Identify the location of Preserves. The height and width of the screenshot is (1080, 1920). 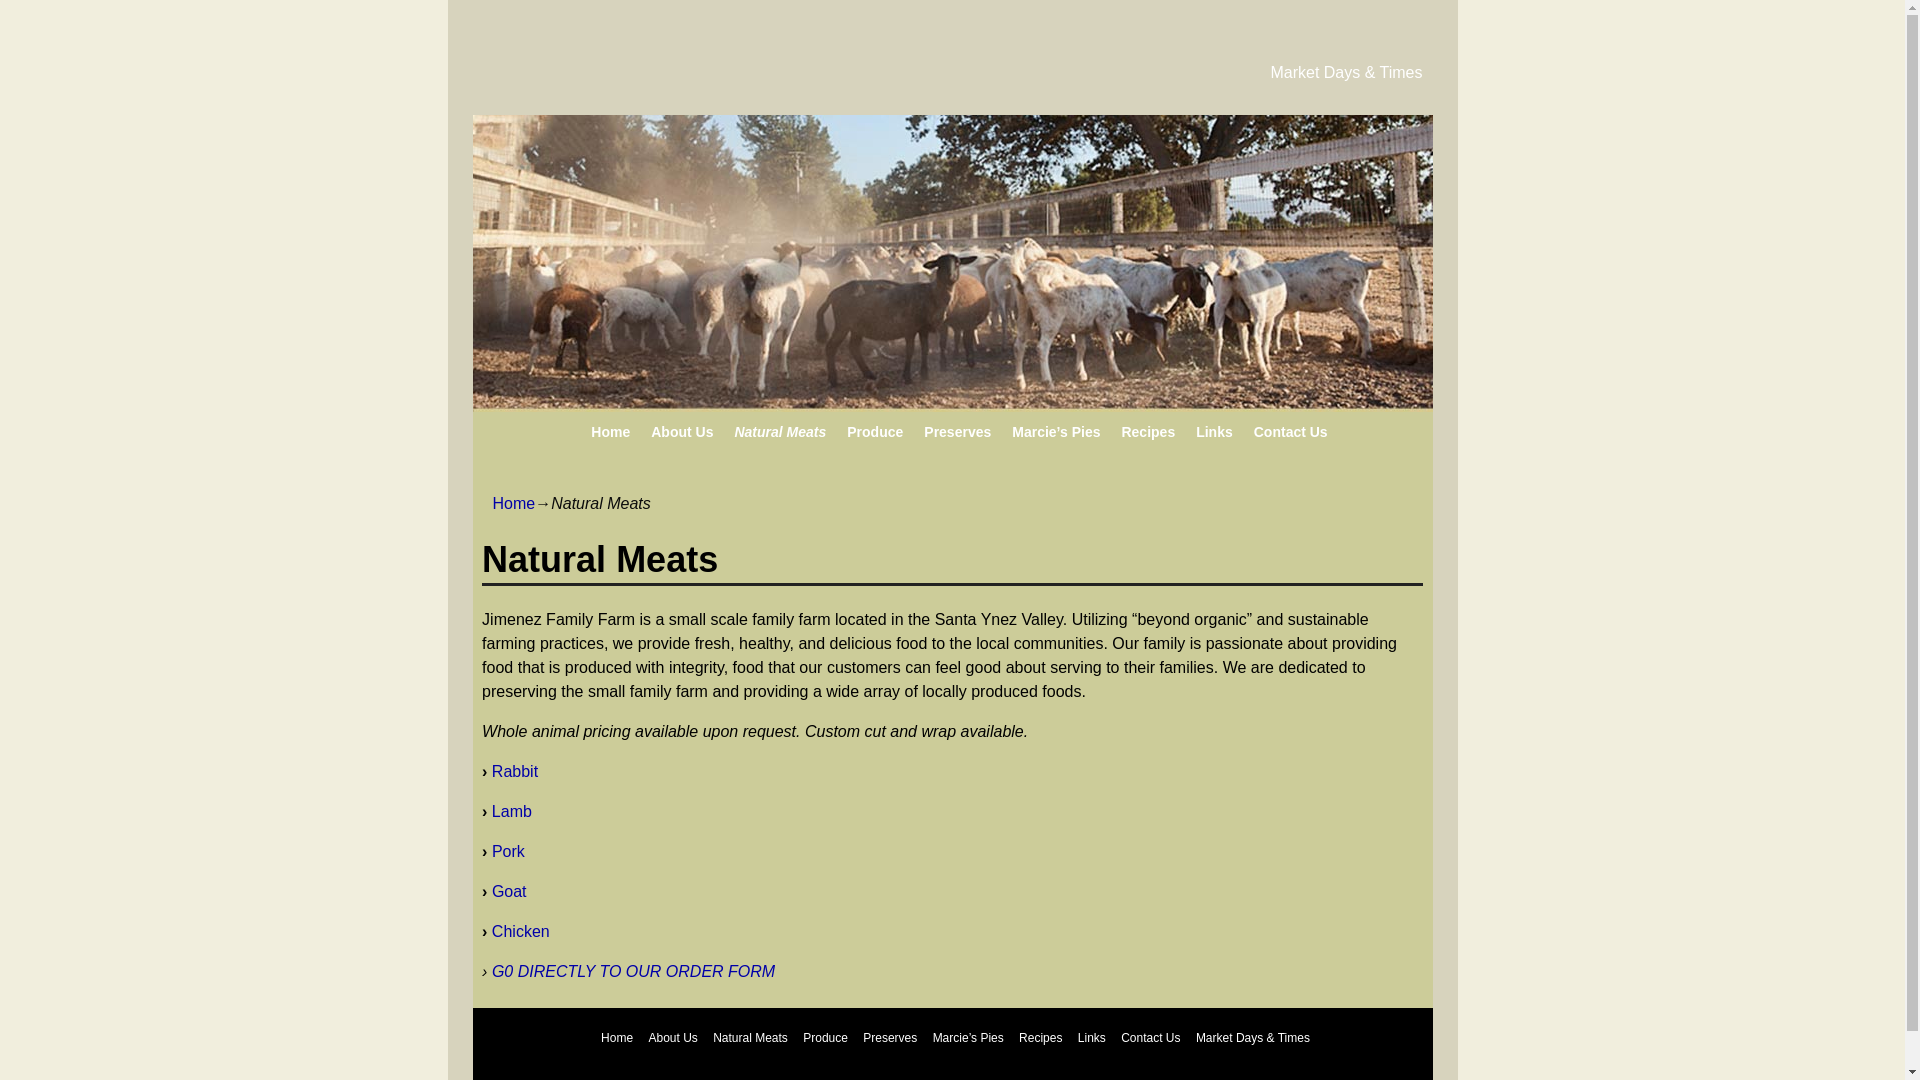
(958, 432).